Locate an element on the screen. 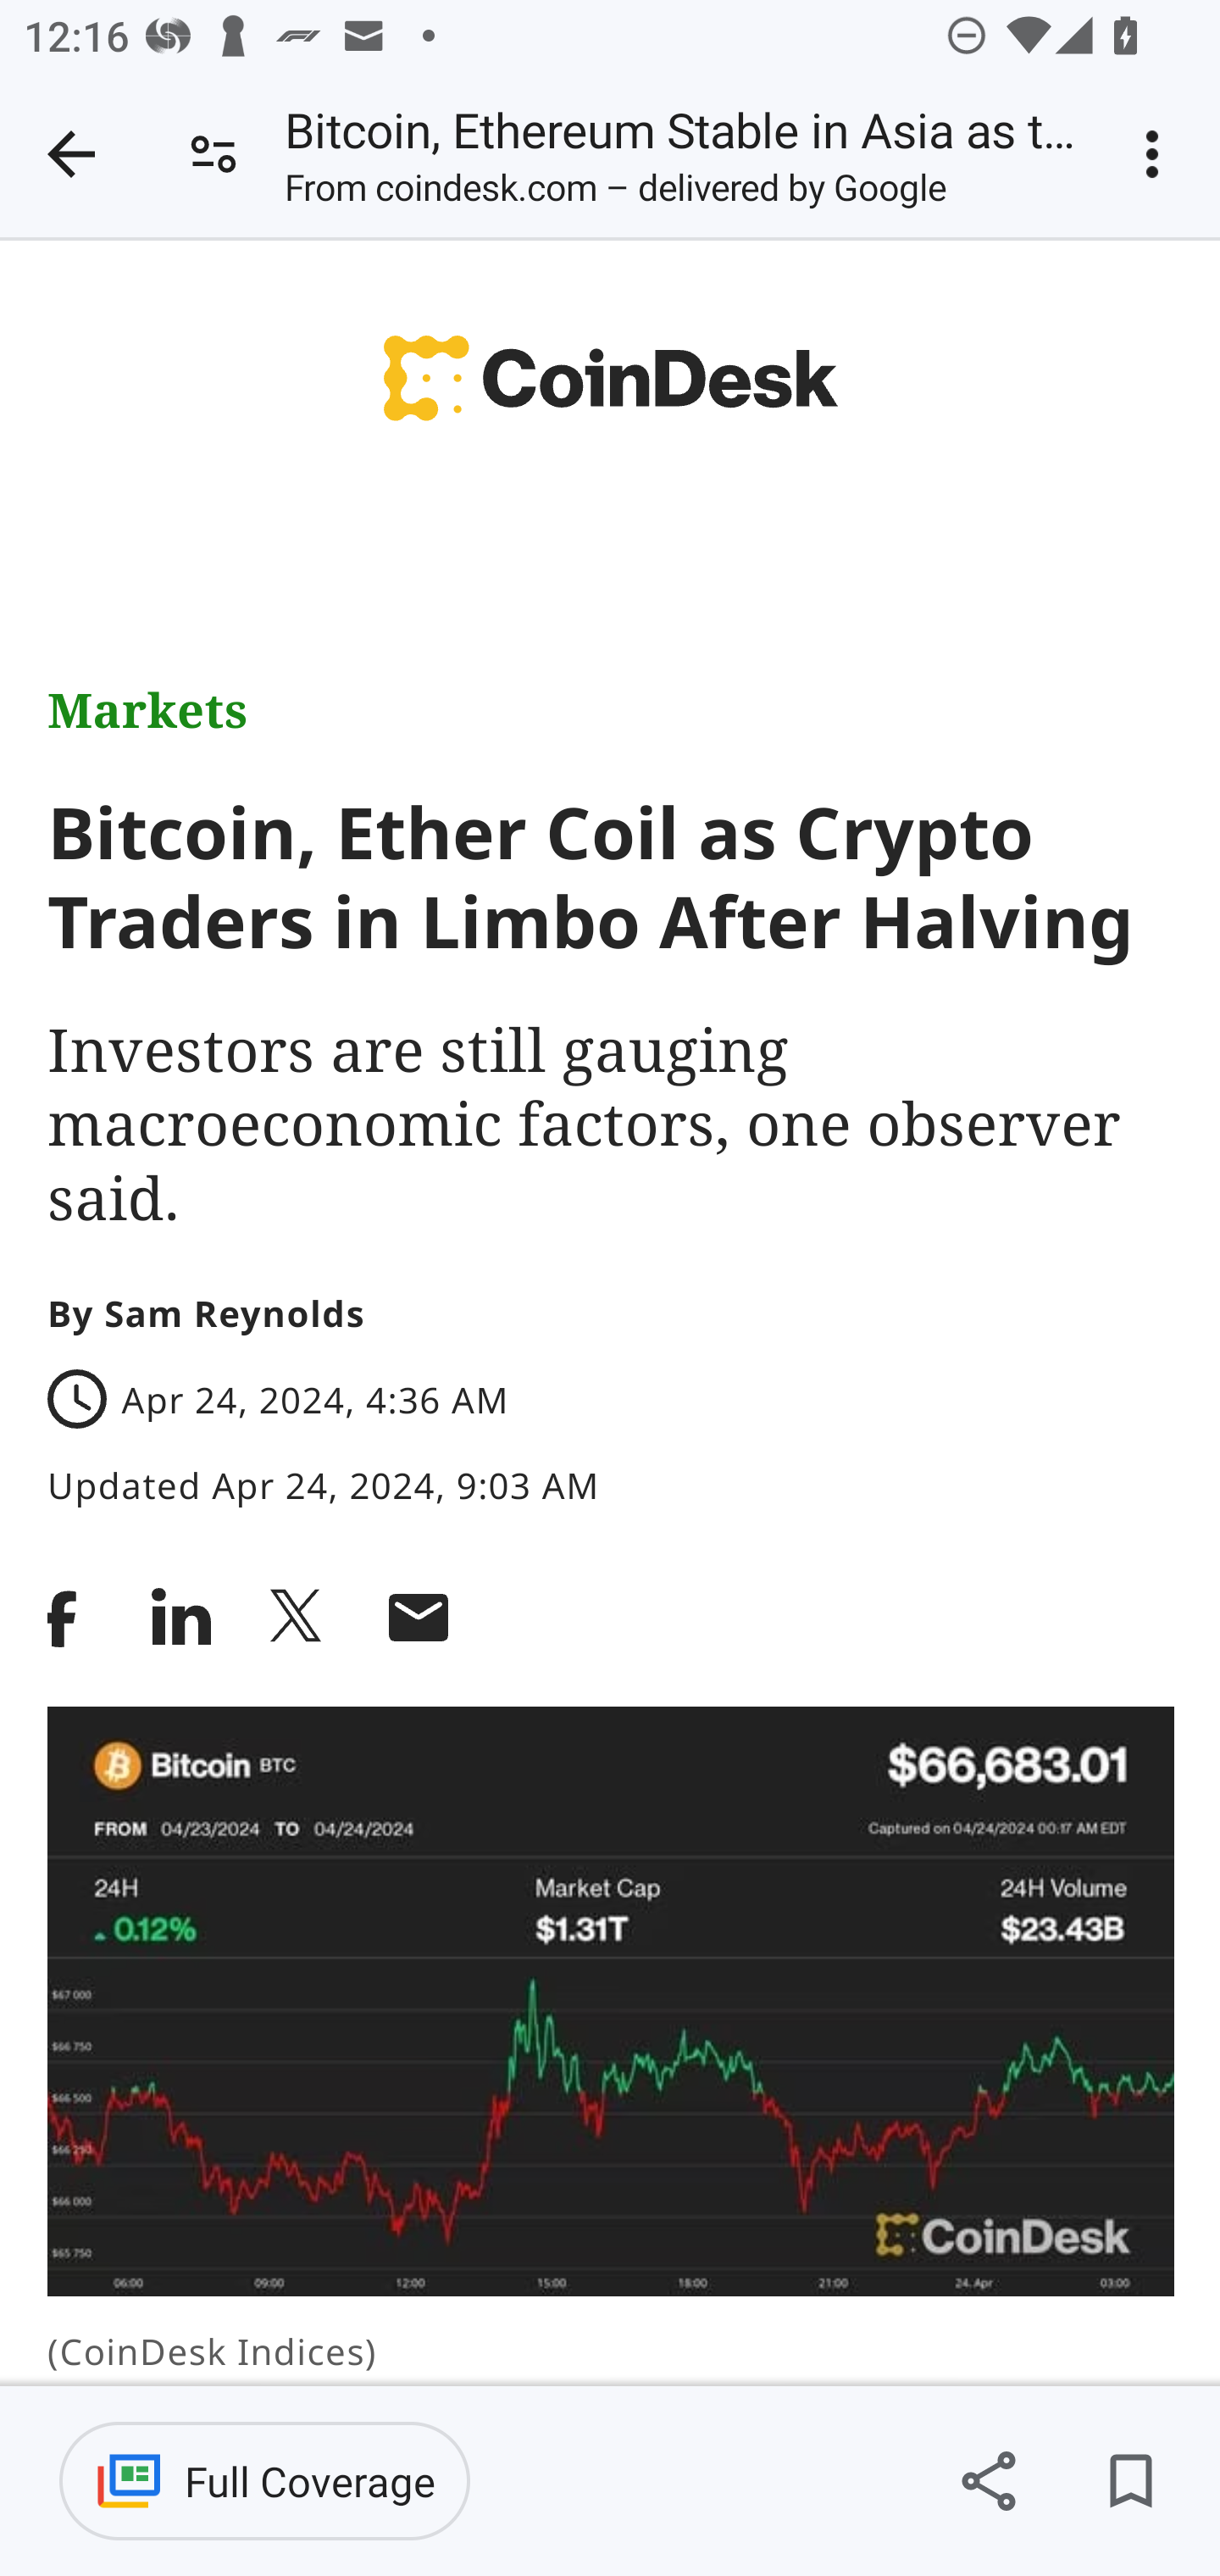  Facebook icon is located at coordinates (71, 1617).